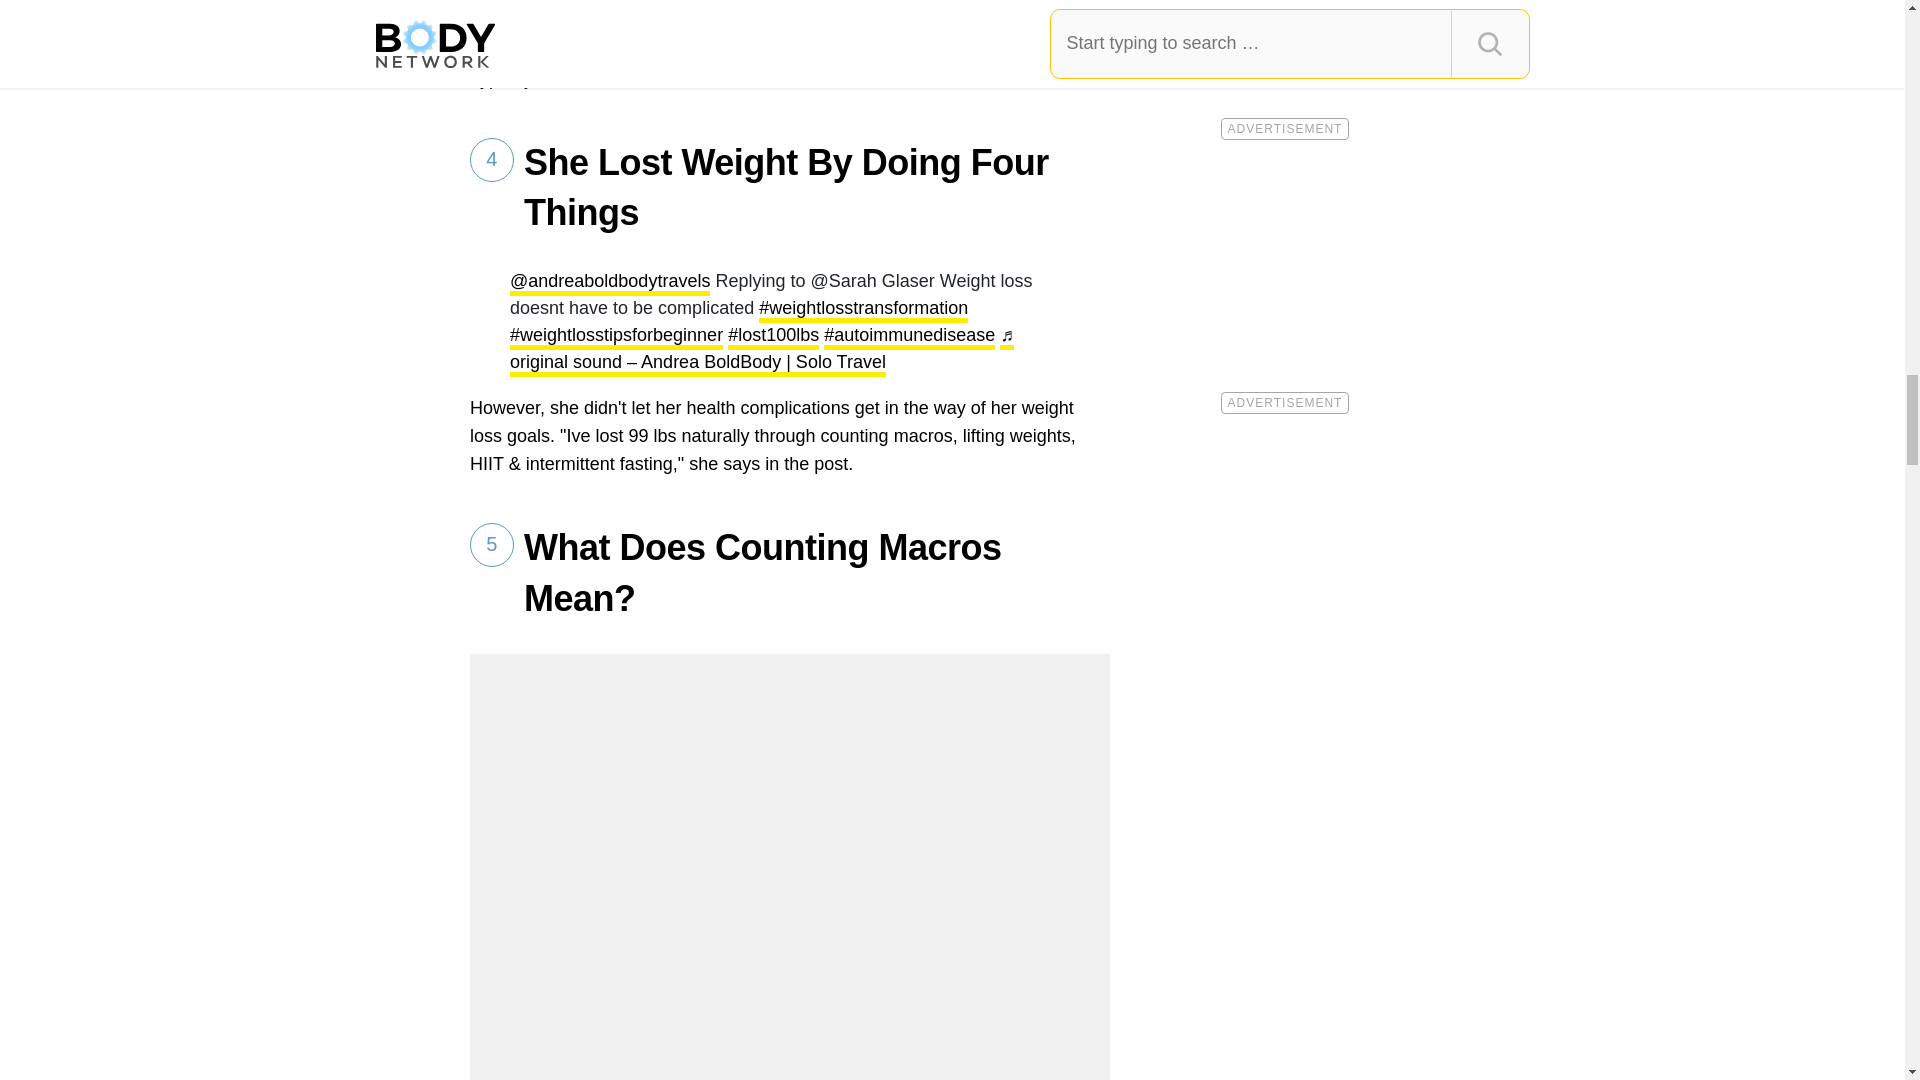  Describe the element at coordinates (908, 337) in the screenshot. I see `autoimmunedisease` at that location.